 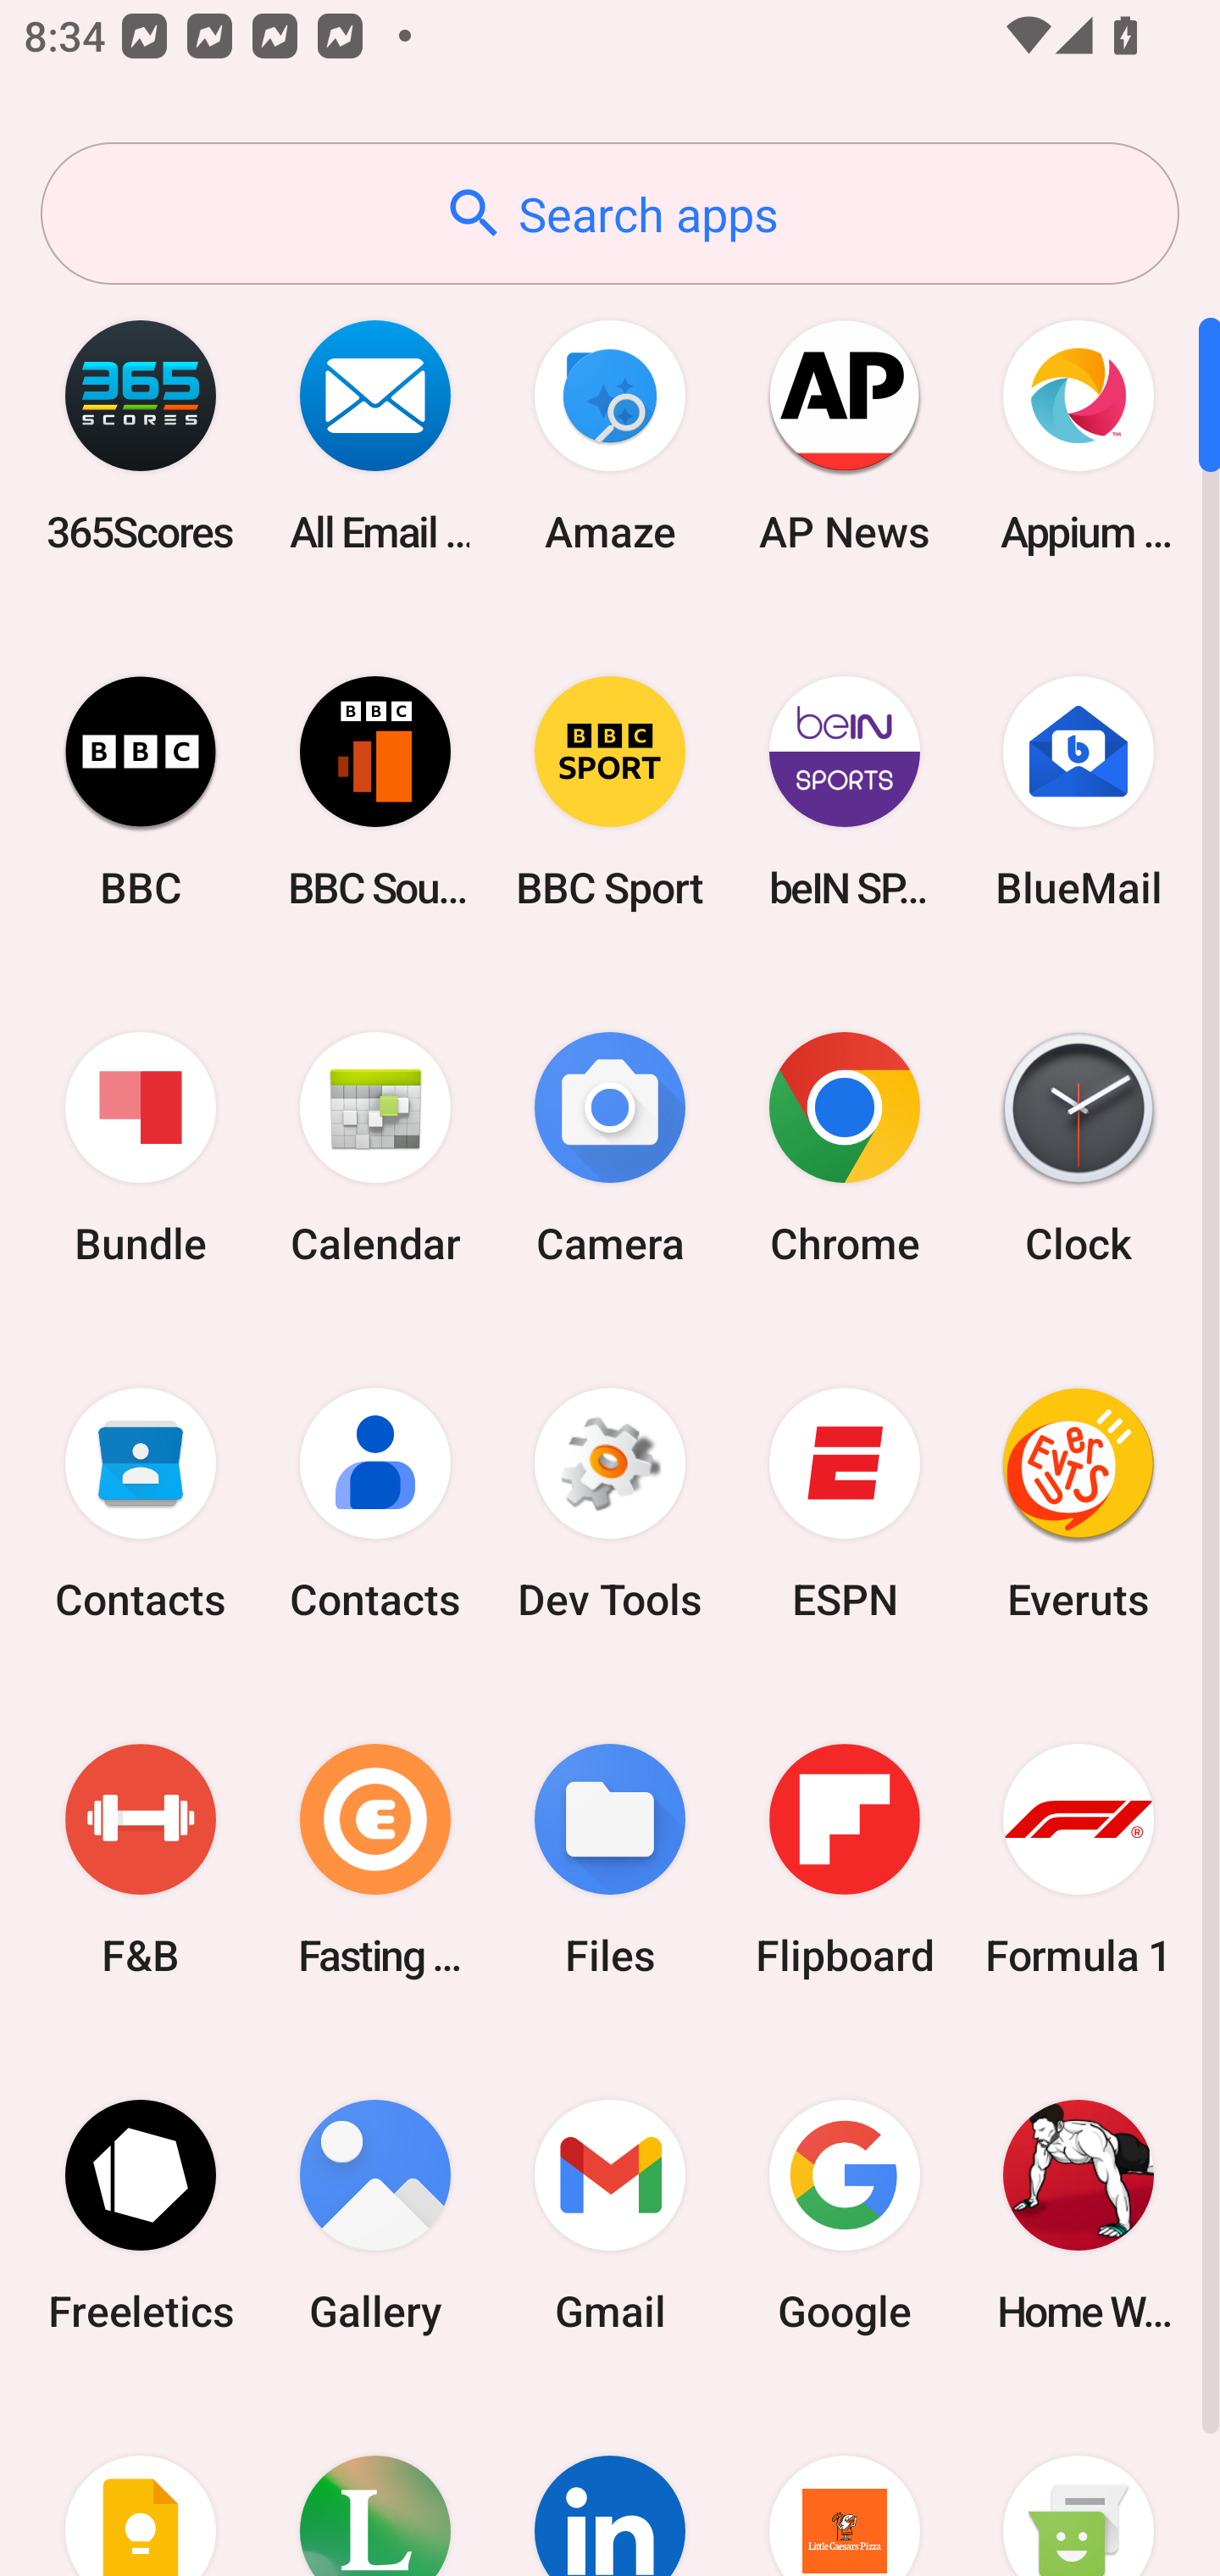 What do you see at coordinates (141, 1504) in the screenshot?
I see `Contacts` at bounding box center [141, 1504].